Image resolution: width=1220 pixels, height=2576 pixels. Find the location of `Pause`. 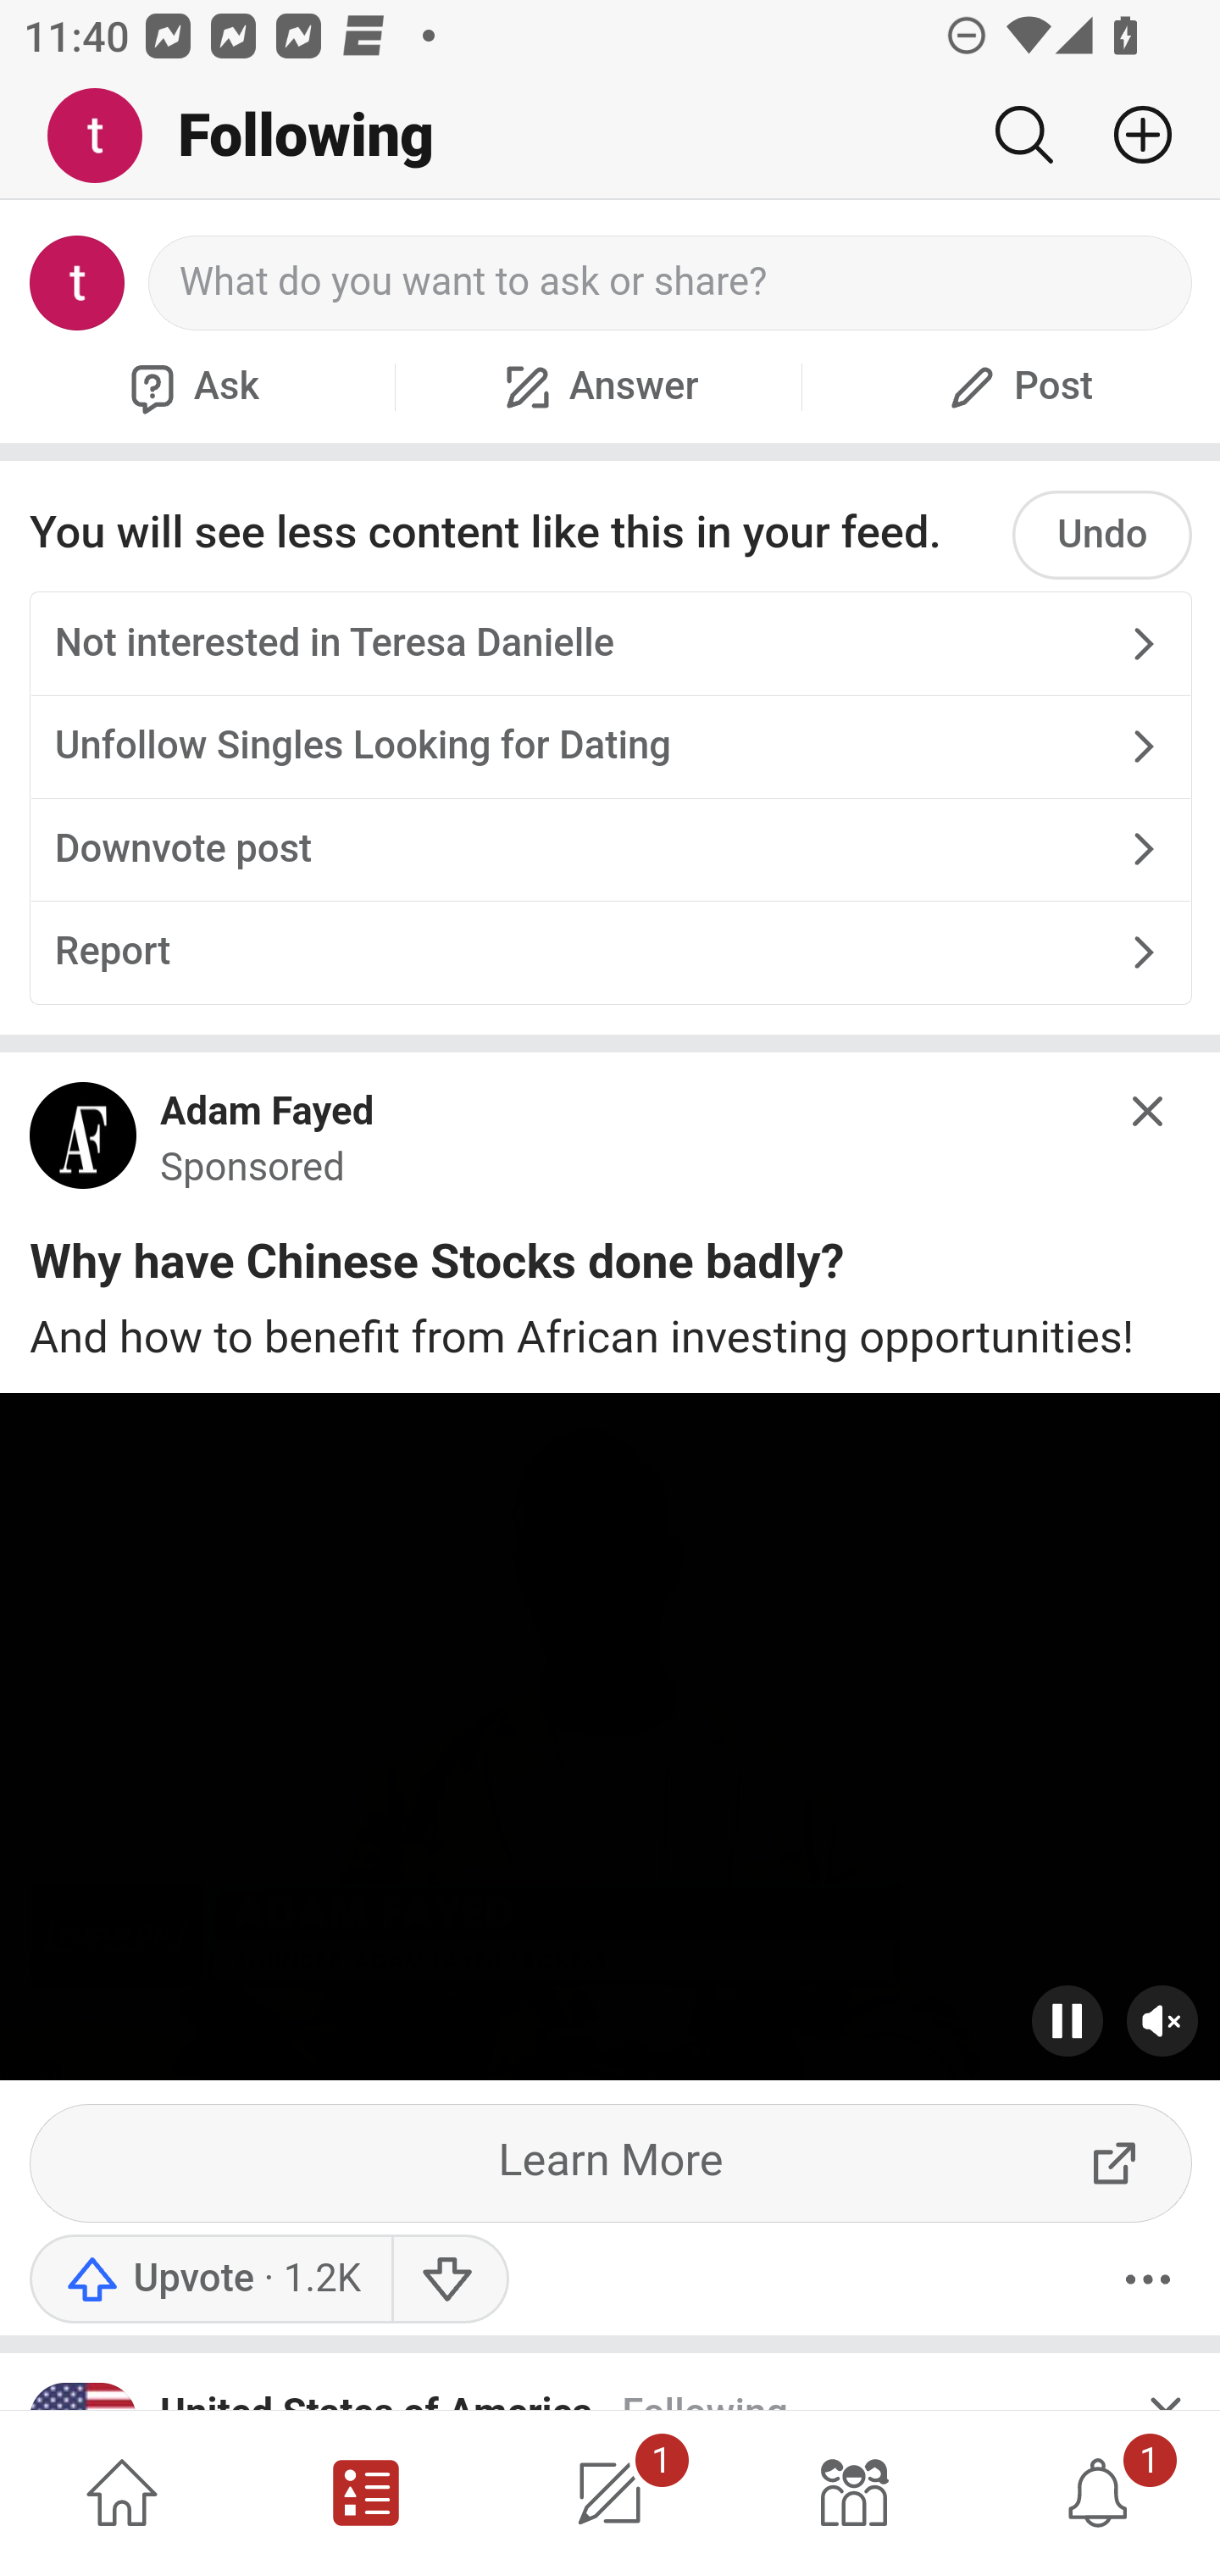

Pause is located at coordinates (1068, 2022).